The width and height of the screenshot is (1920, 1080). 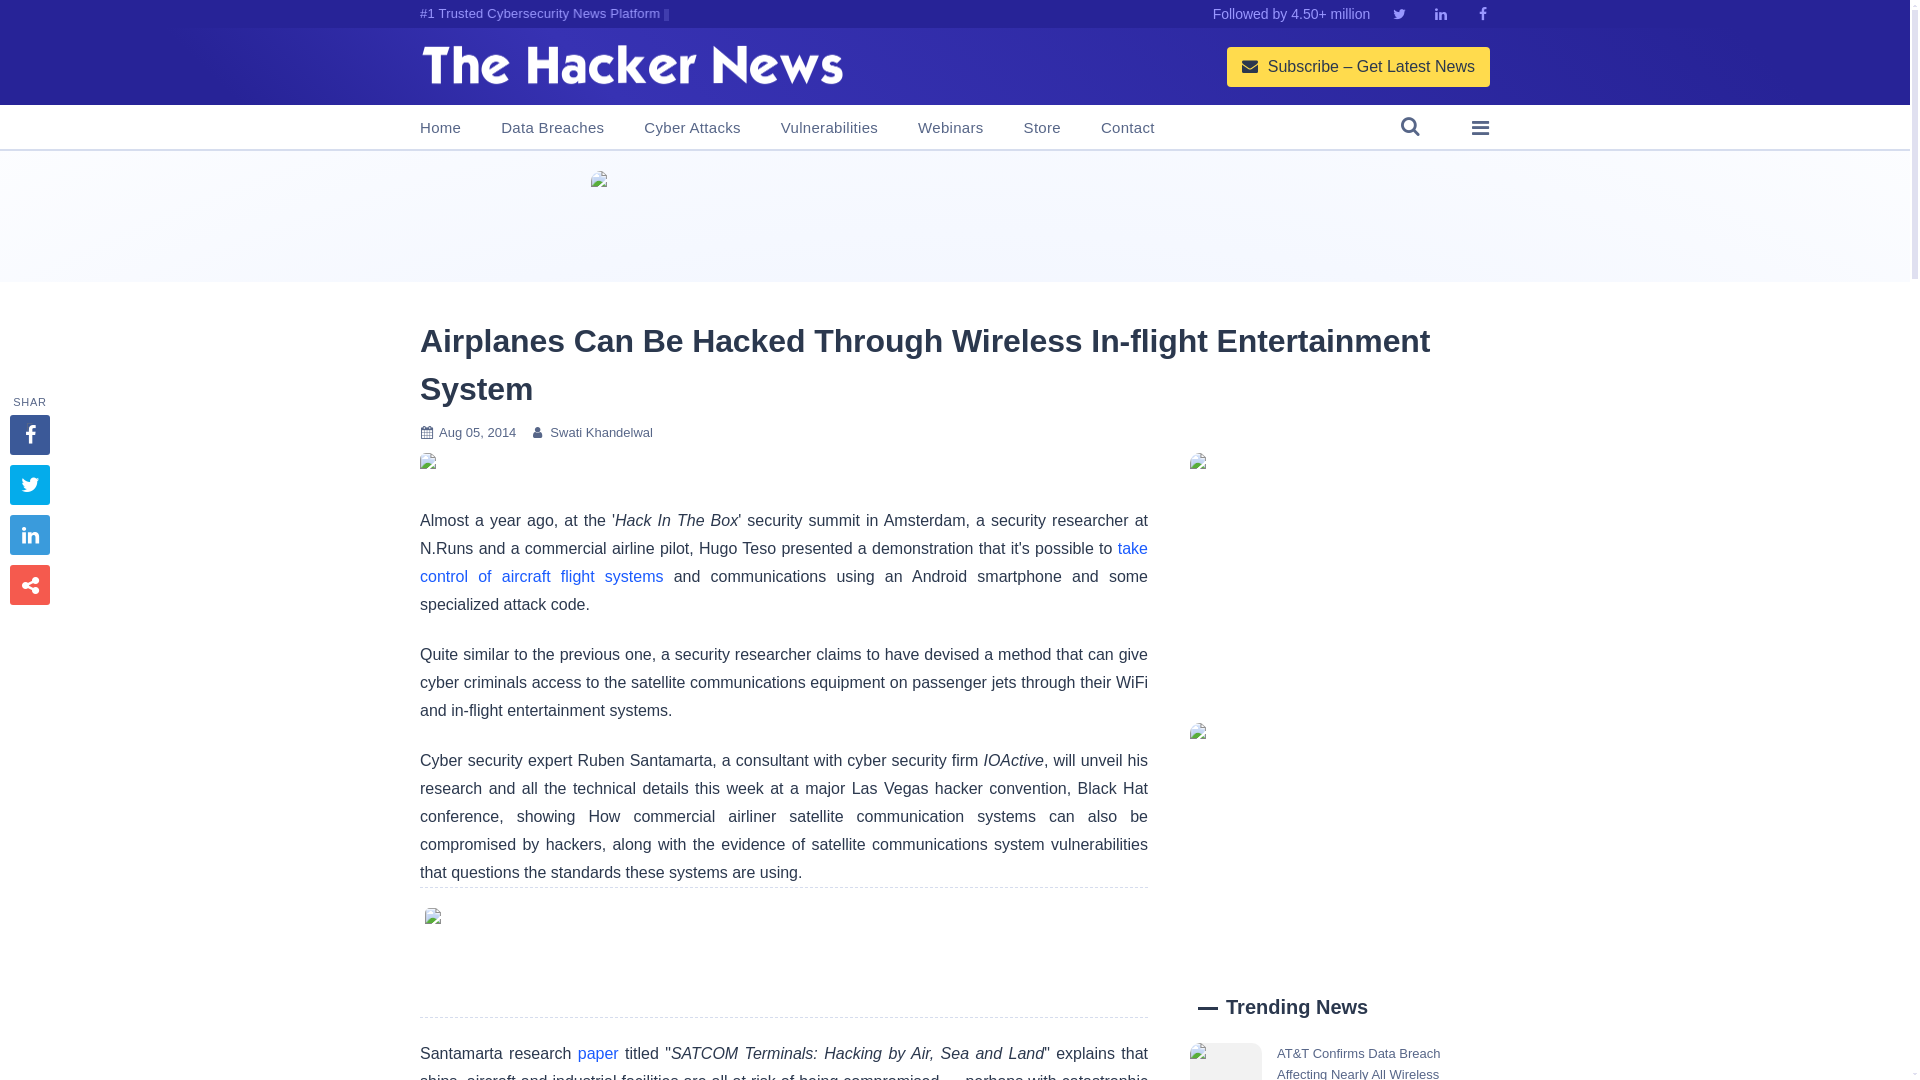 I want to click on Insider Risk Management, so click(x=954, y=216).